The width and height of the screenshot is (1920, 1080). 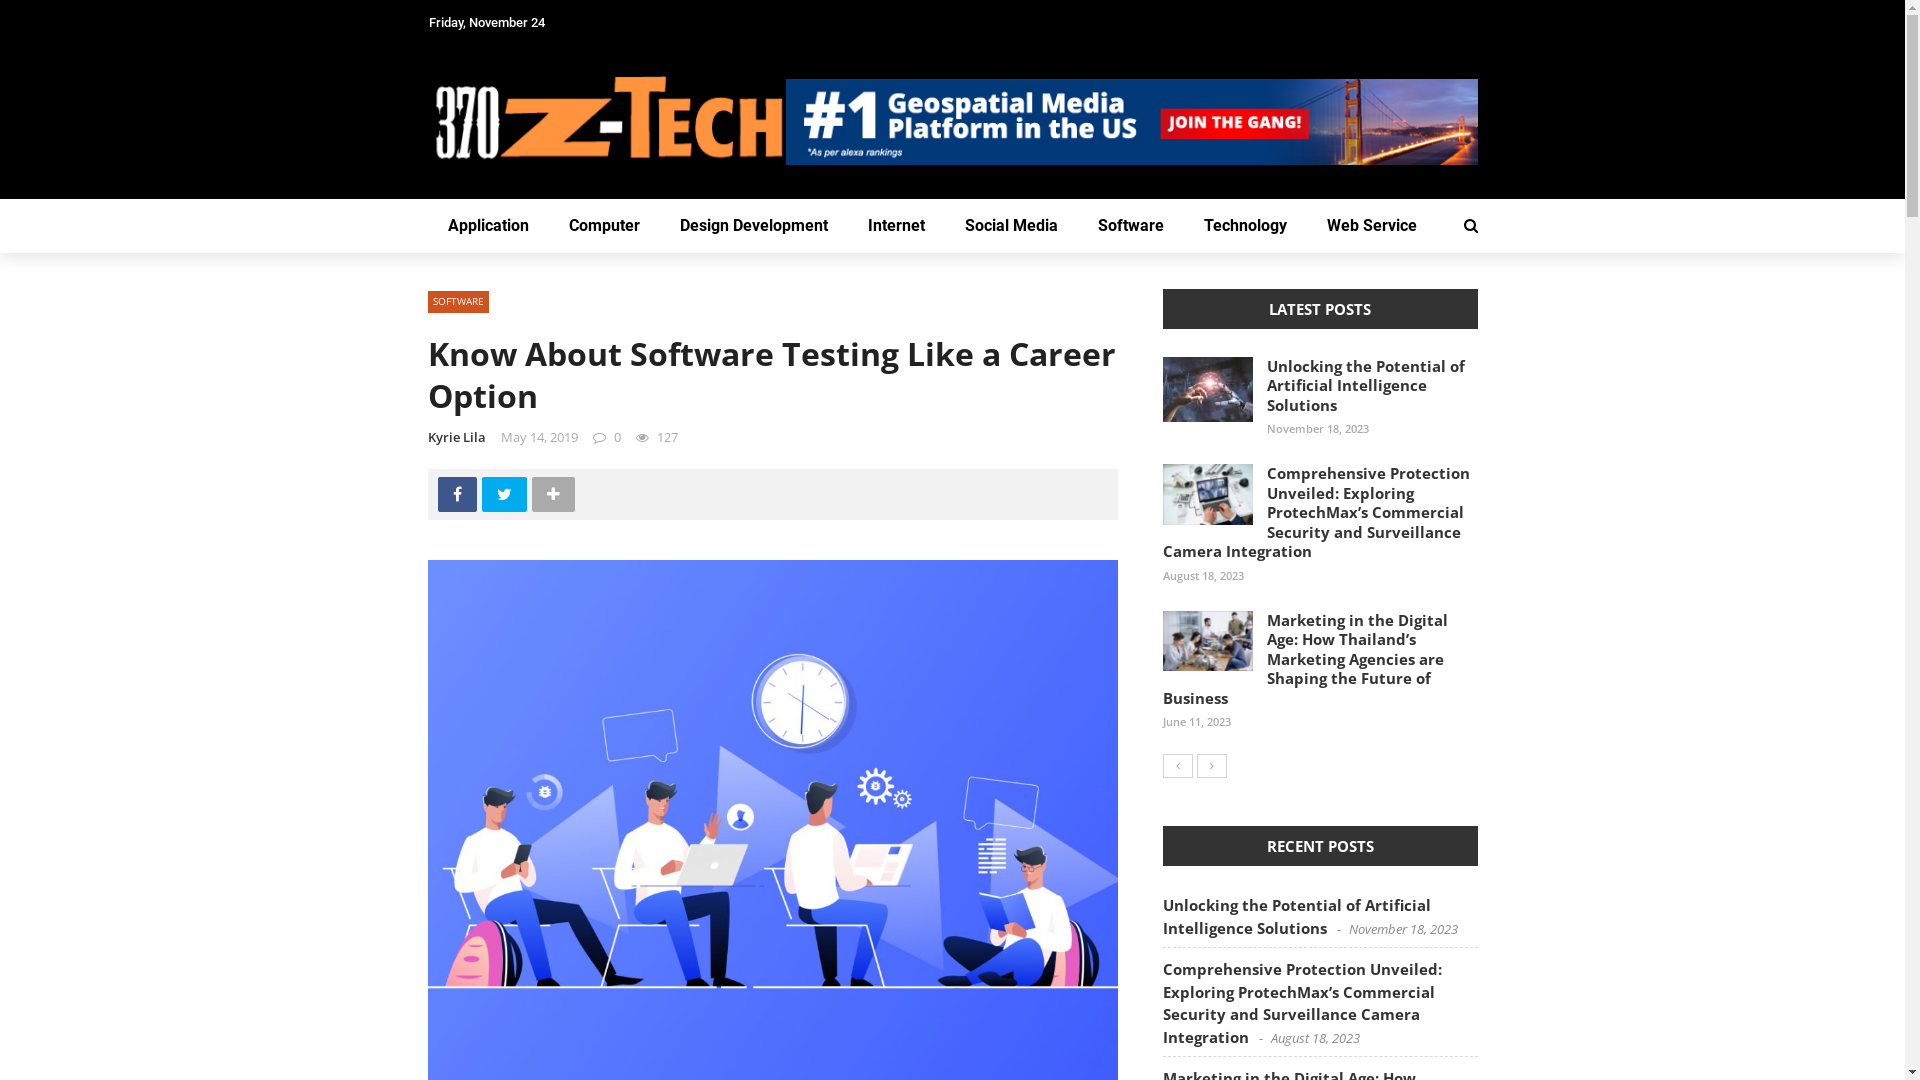 I want to click on Facebook, so click(x=456, y=494).